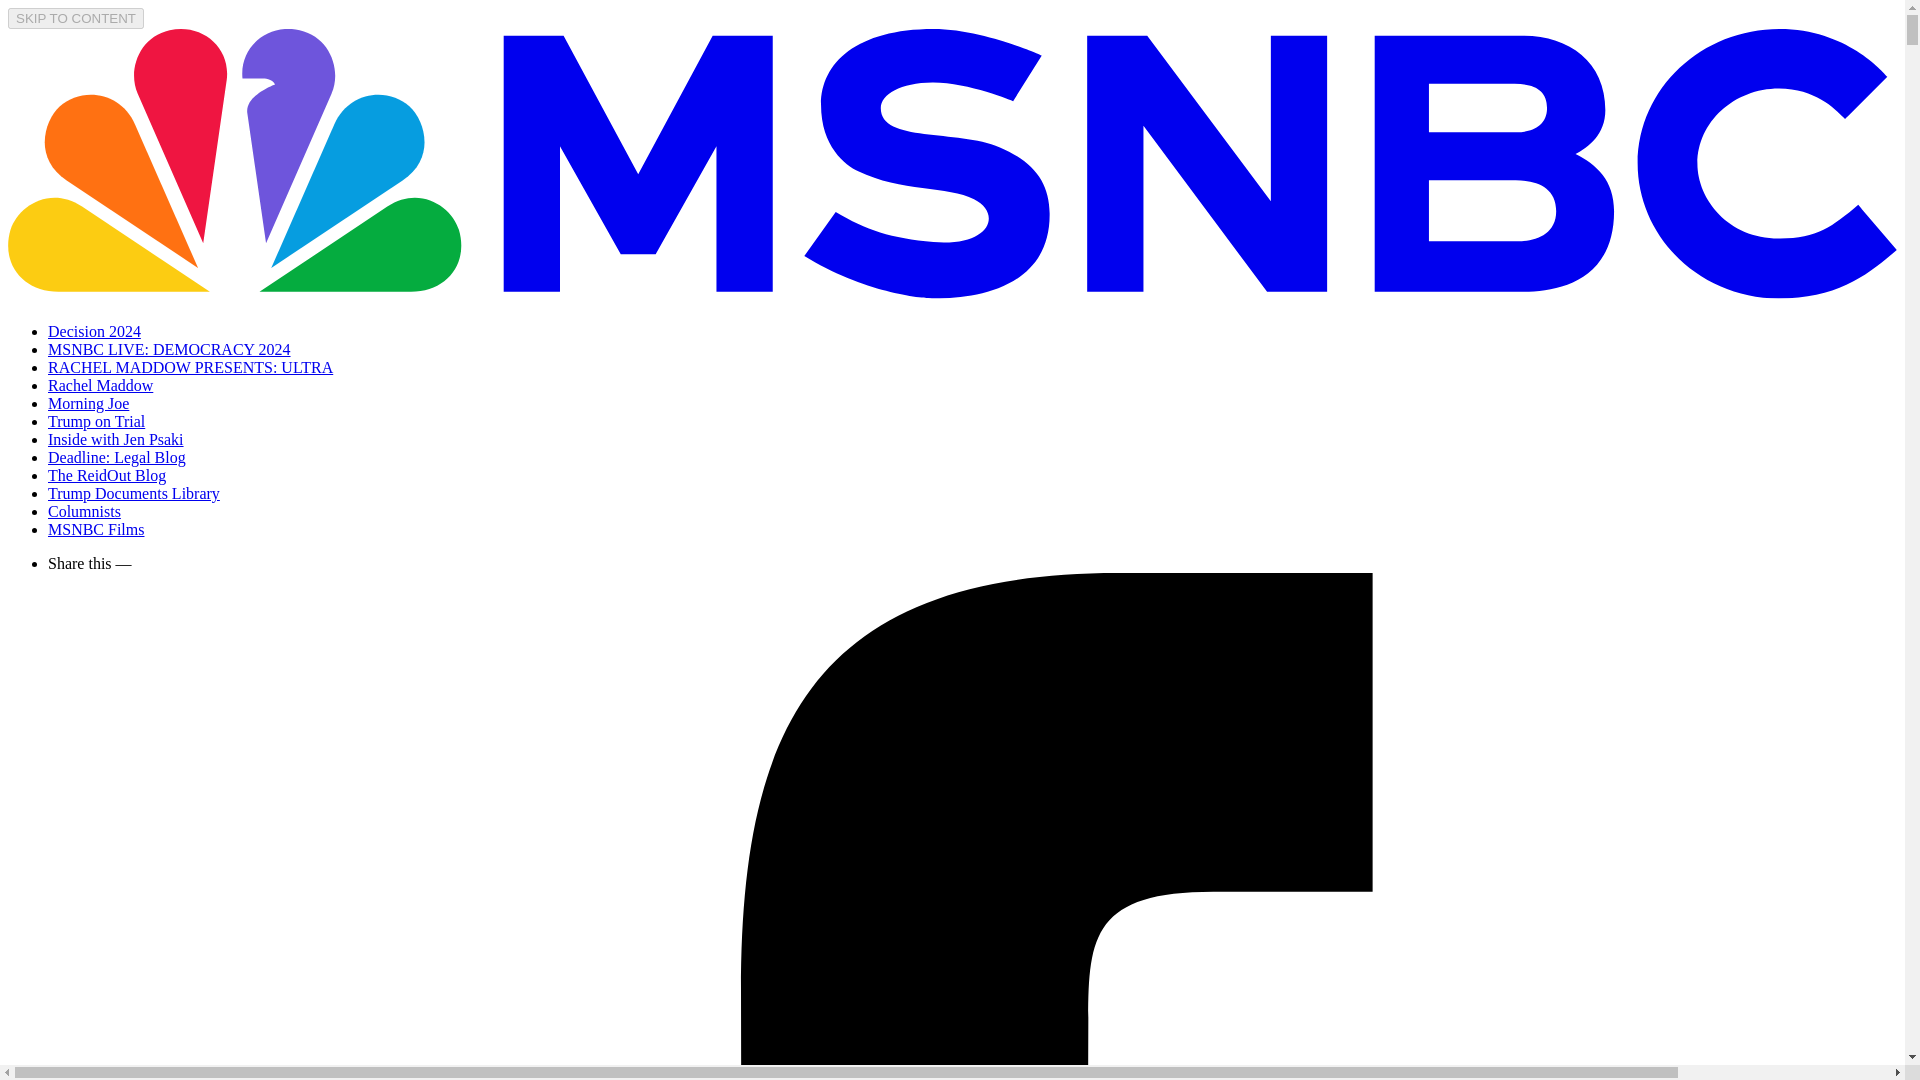 The height and width of the screenshot is (1080, 1920). Describe the element at coordinates (88, 403) in the screenshot. I see `Morning Joe` at that location.